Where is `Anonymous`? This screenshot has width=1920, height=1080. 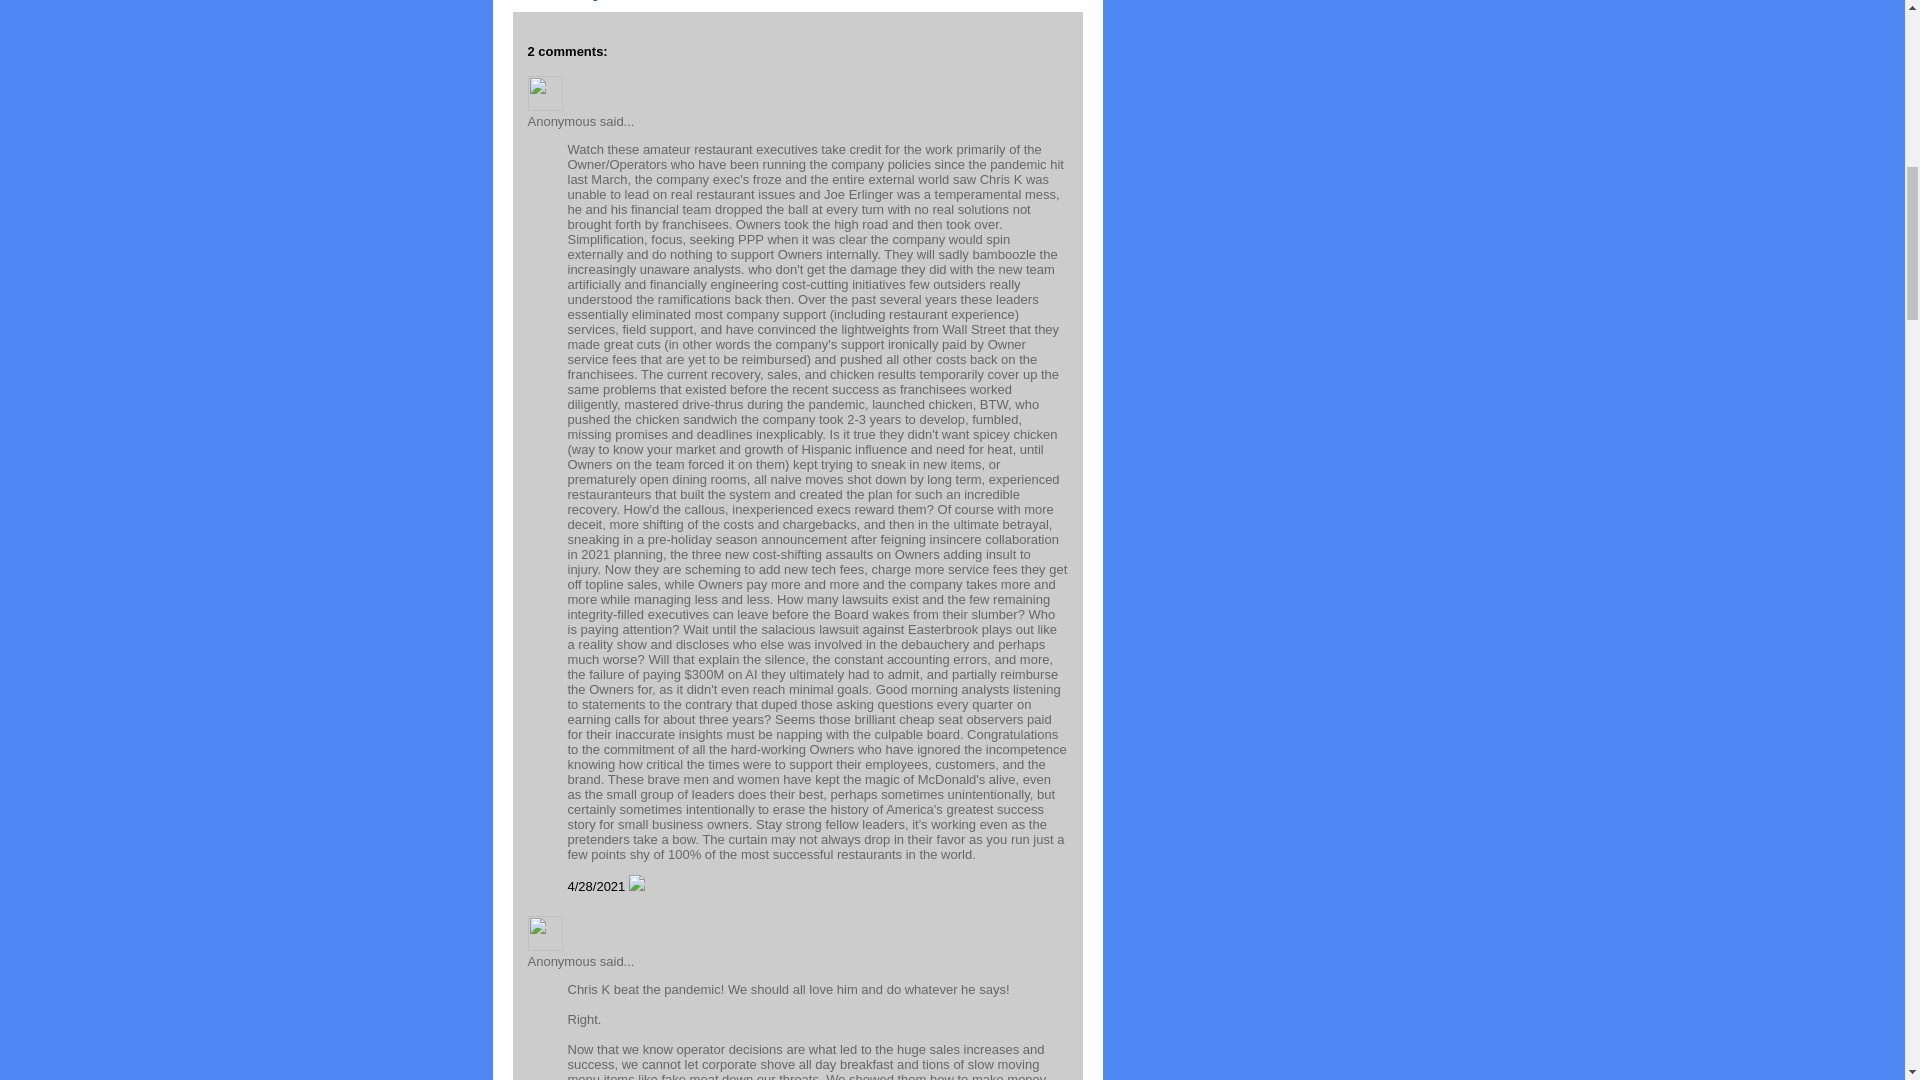
Anonymous is located at coordinates (545, 933).